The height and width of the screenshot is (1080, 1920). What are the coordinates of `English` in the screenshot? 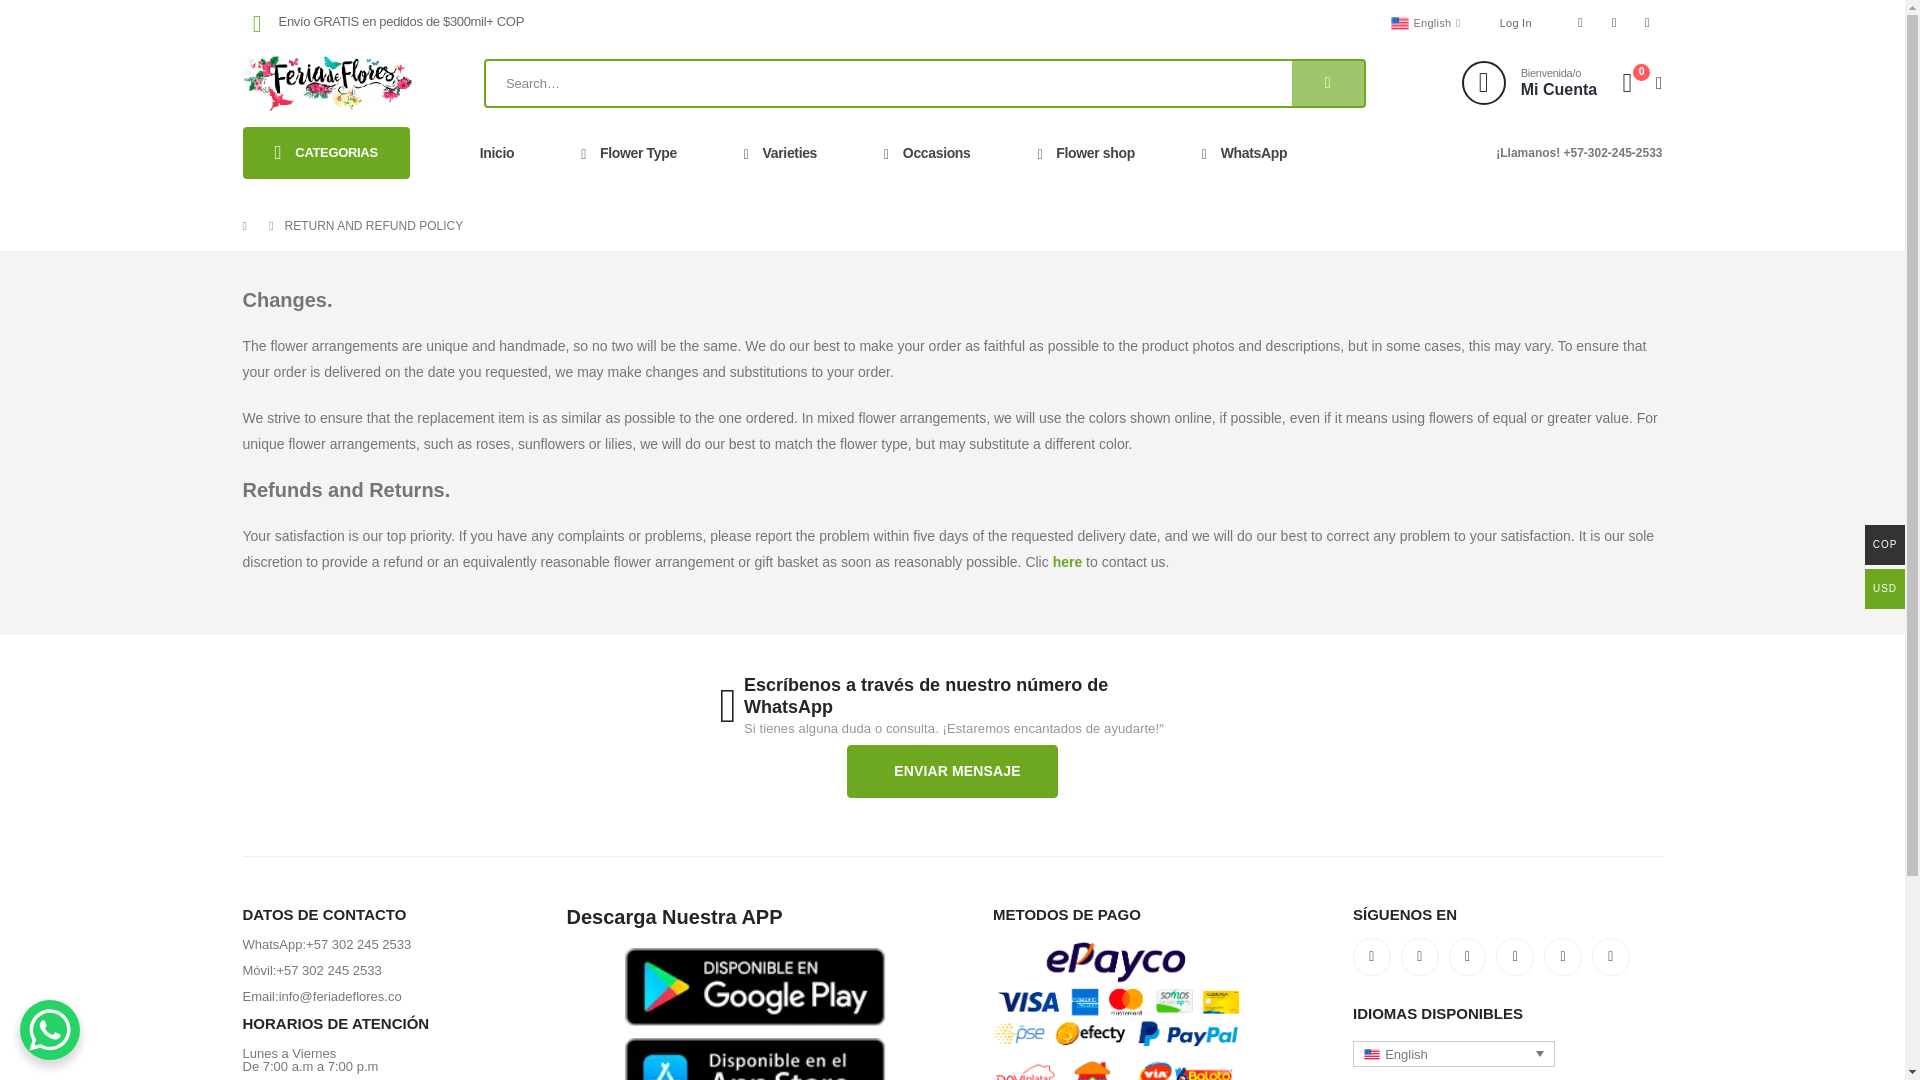 It's located at (1427, 22).